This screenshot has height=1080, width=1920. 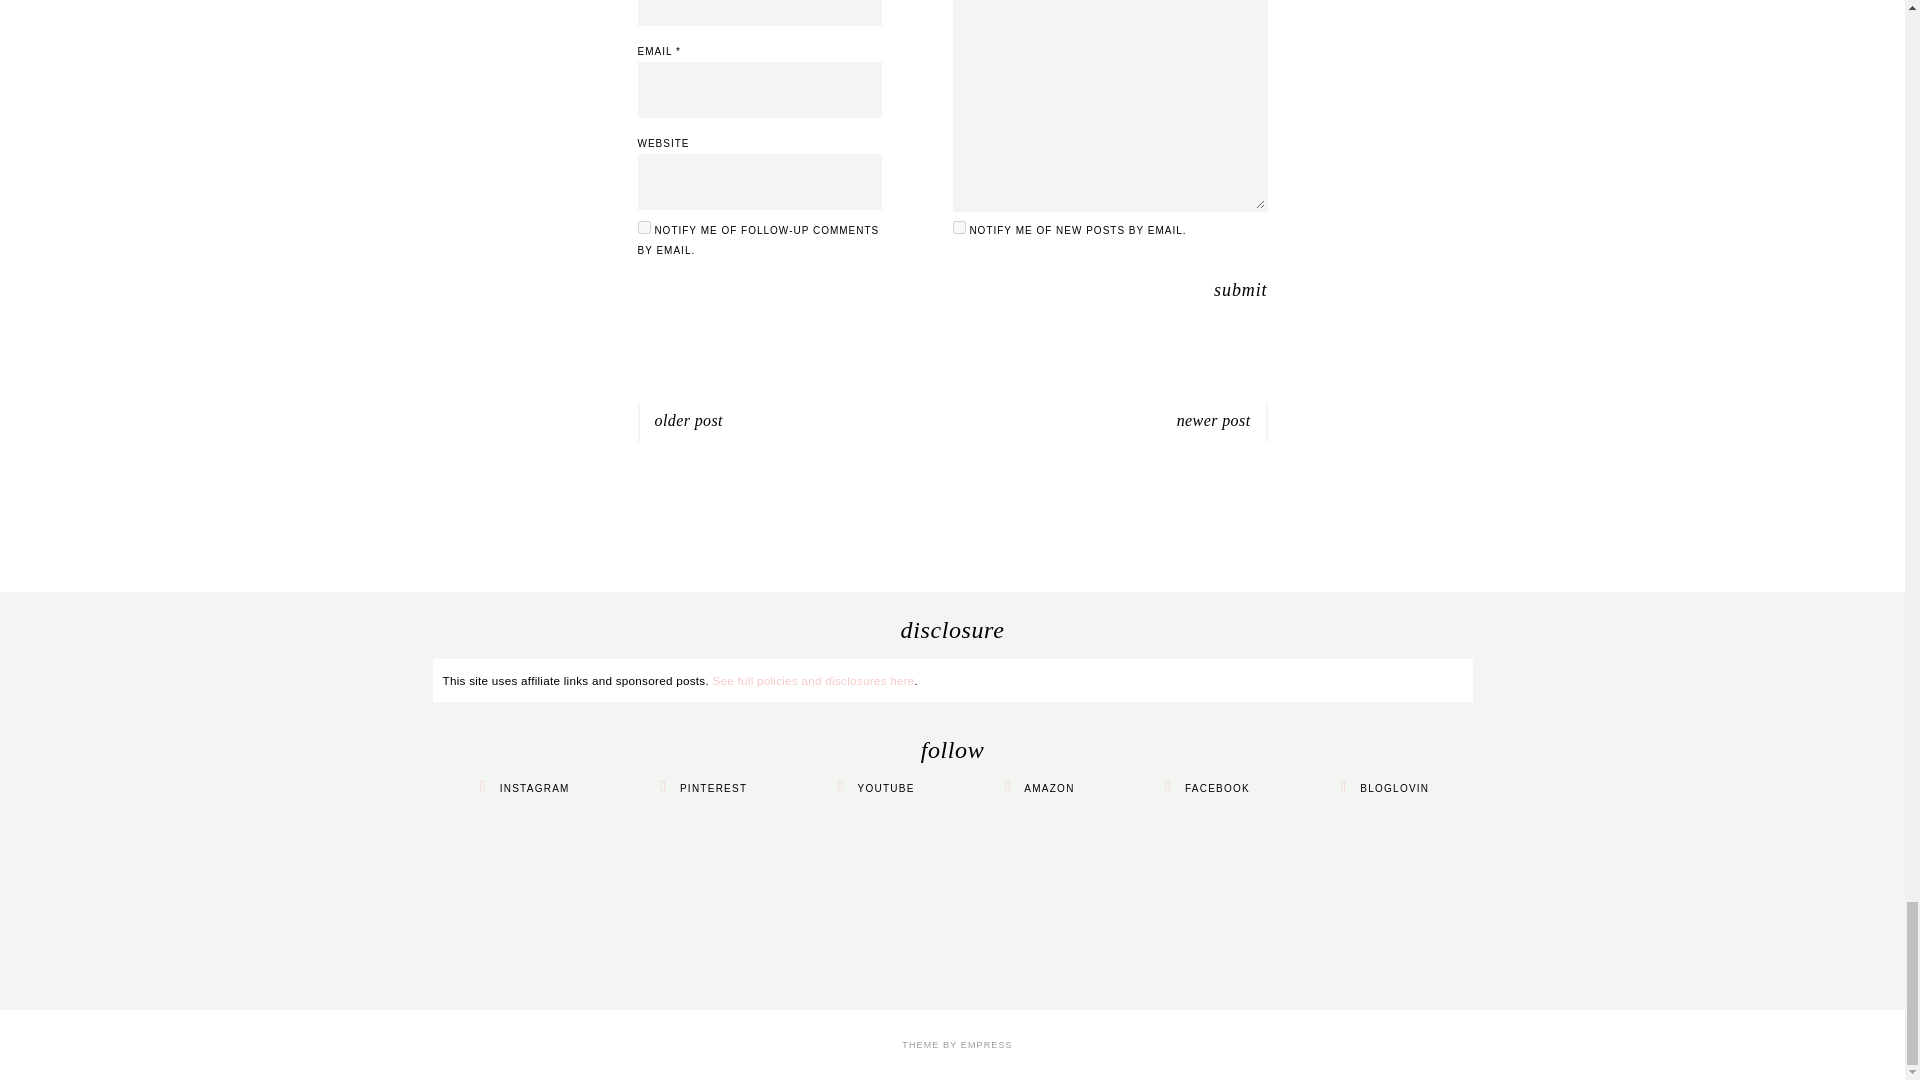 What do you see at coordinates (958, 228) in the screenshot?
I see `subscribe` at bounding box center [958, 228].